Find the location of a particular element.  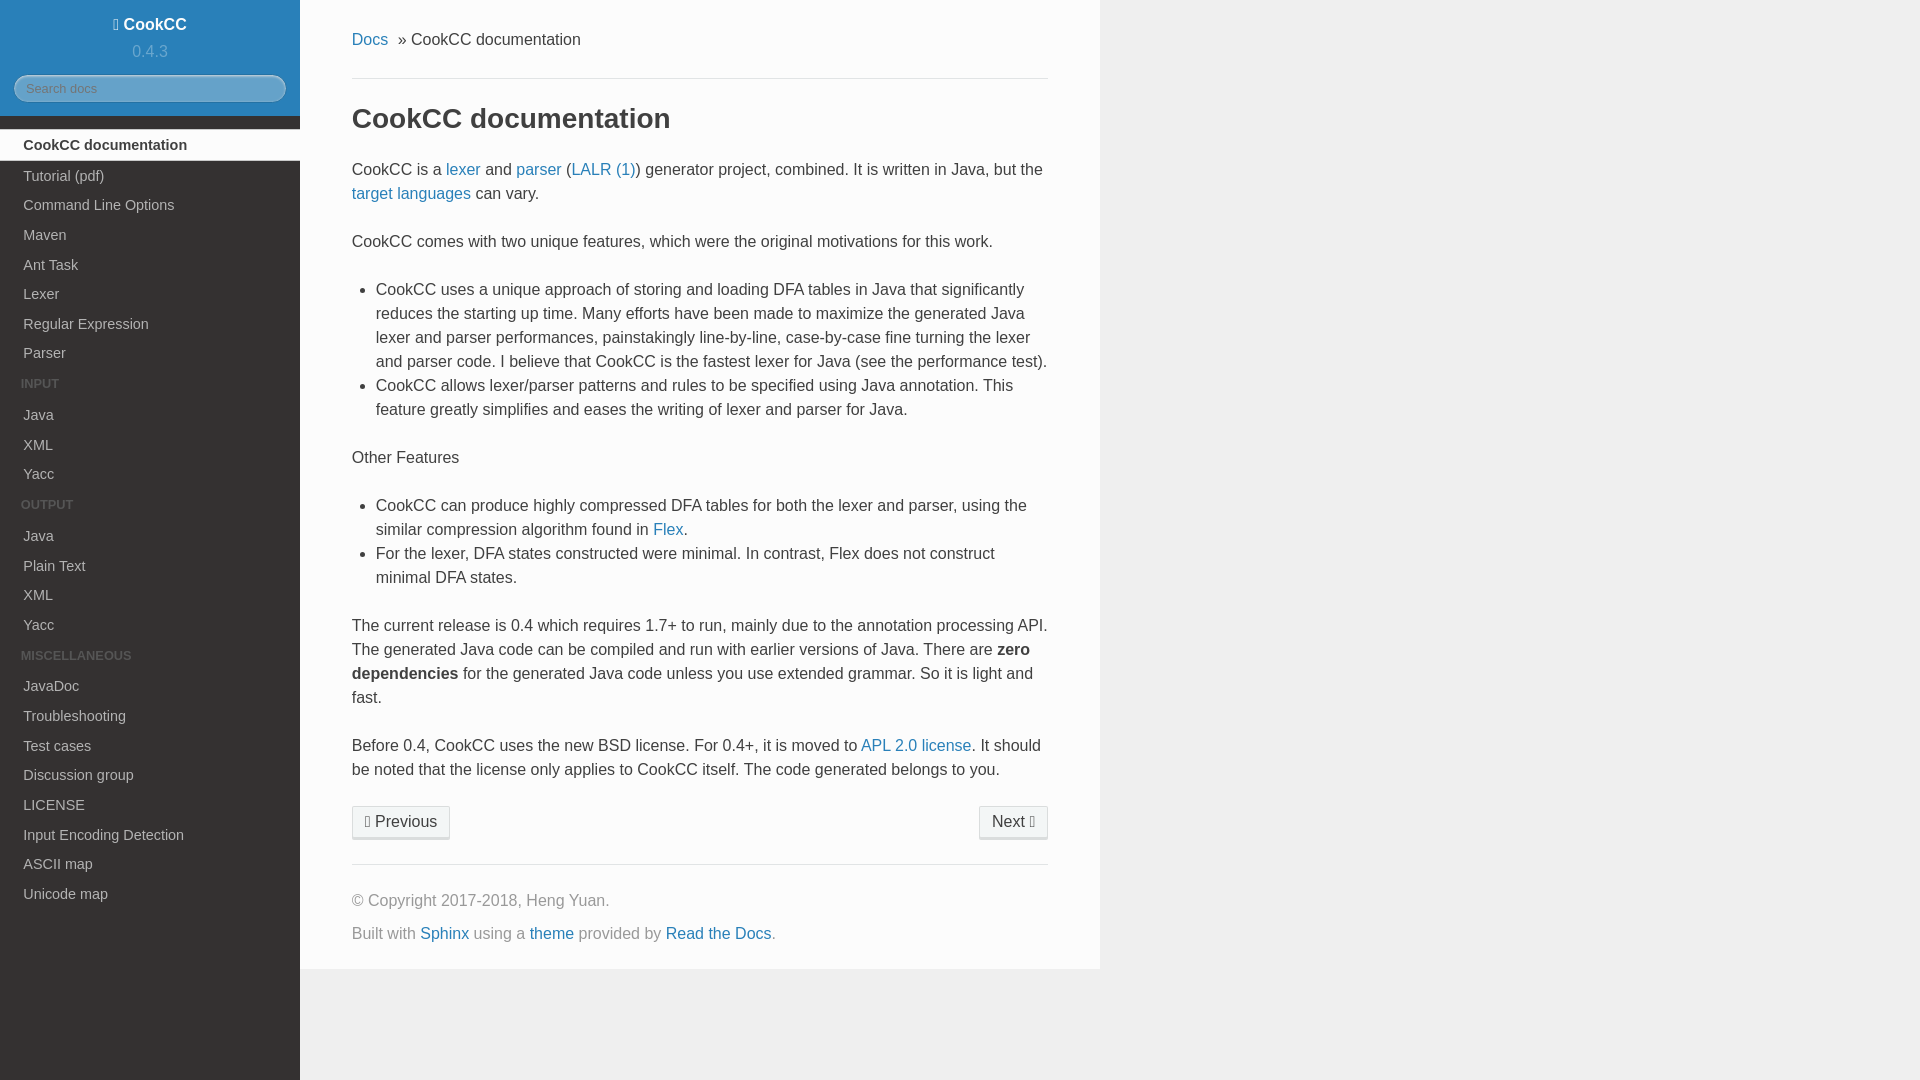

APL 2.0 license is located at coordinates (916, 744).